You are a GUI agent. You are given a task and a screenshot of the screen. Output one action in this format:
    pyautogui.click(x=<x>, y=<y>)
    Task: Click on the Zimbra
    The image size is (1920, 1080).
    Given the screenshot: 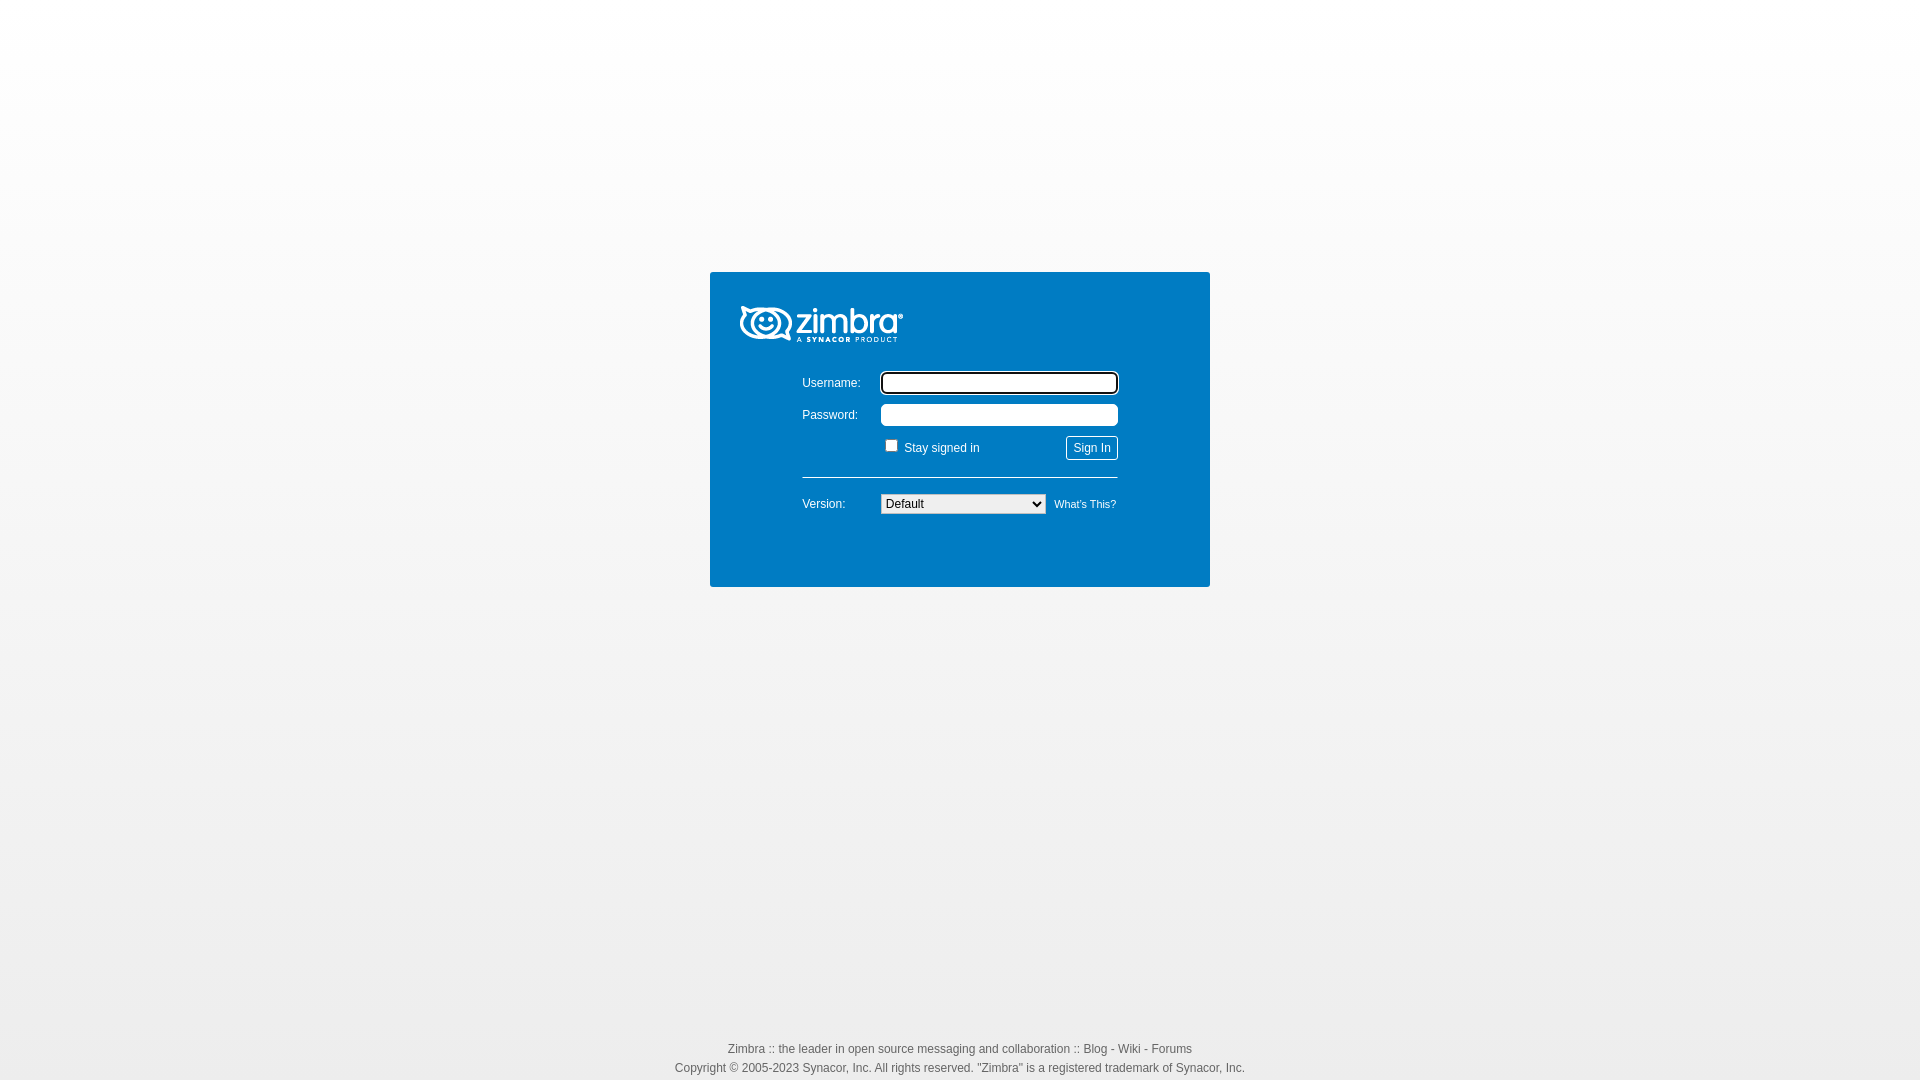 What is the action you would take?
    pyautogui.click(x=746, y=1049)
    